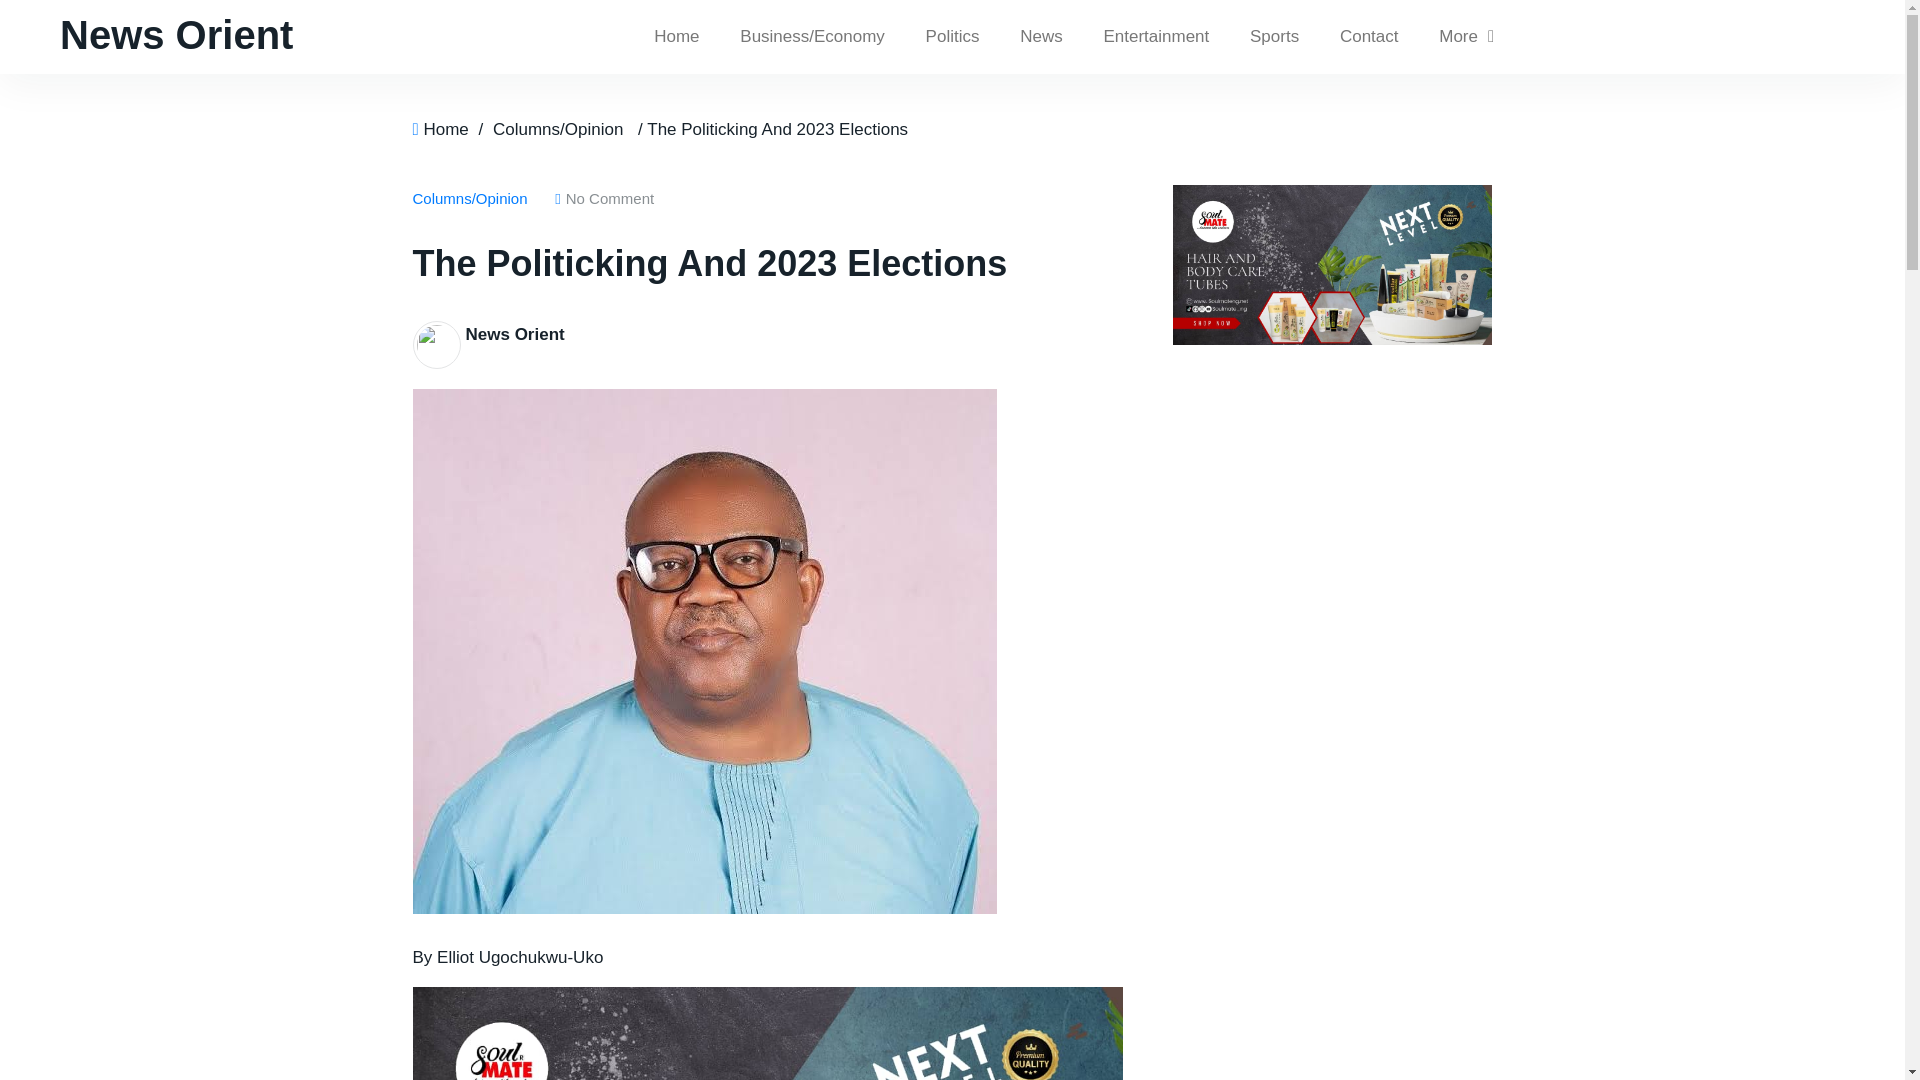 The image size is (1920, 1080). Describe the element at coordinates (1155, 37) in the screenshot. I see `Entertainment` at that location.